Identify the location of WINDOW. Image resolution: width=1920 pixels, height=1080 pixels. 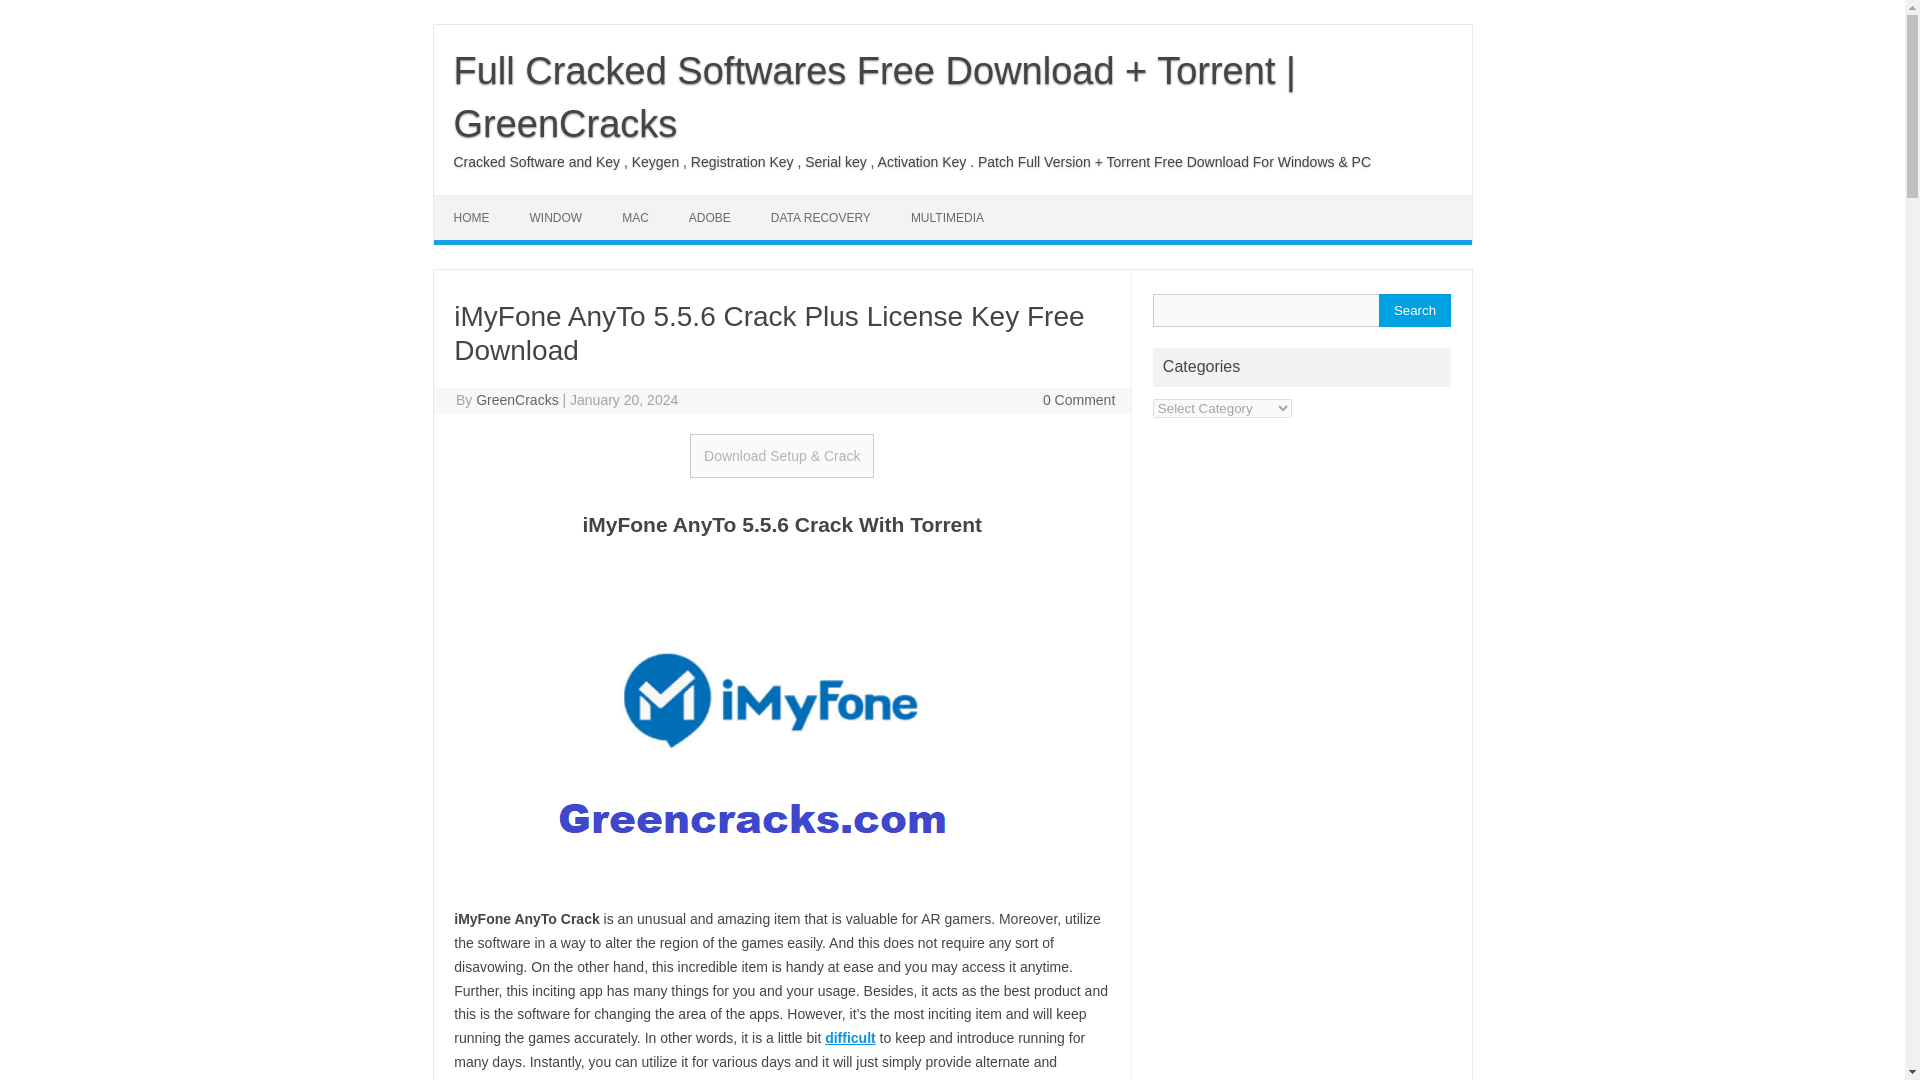
(556, 217).